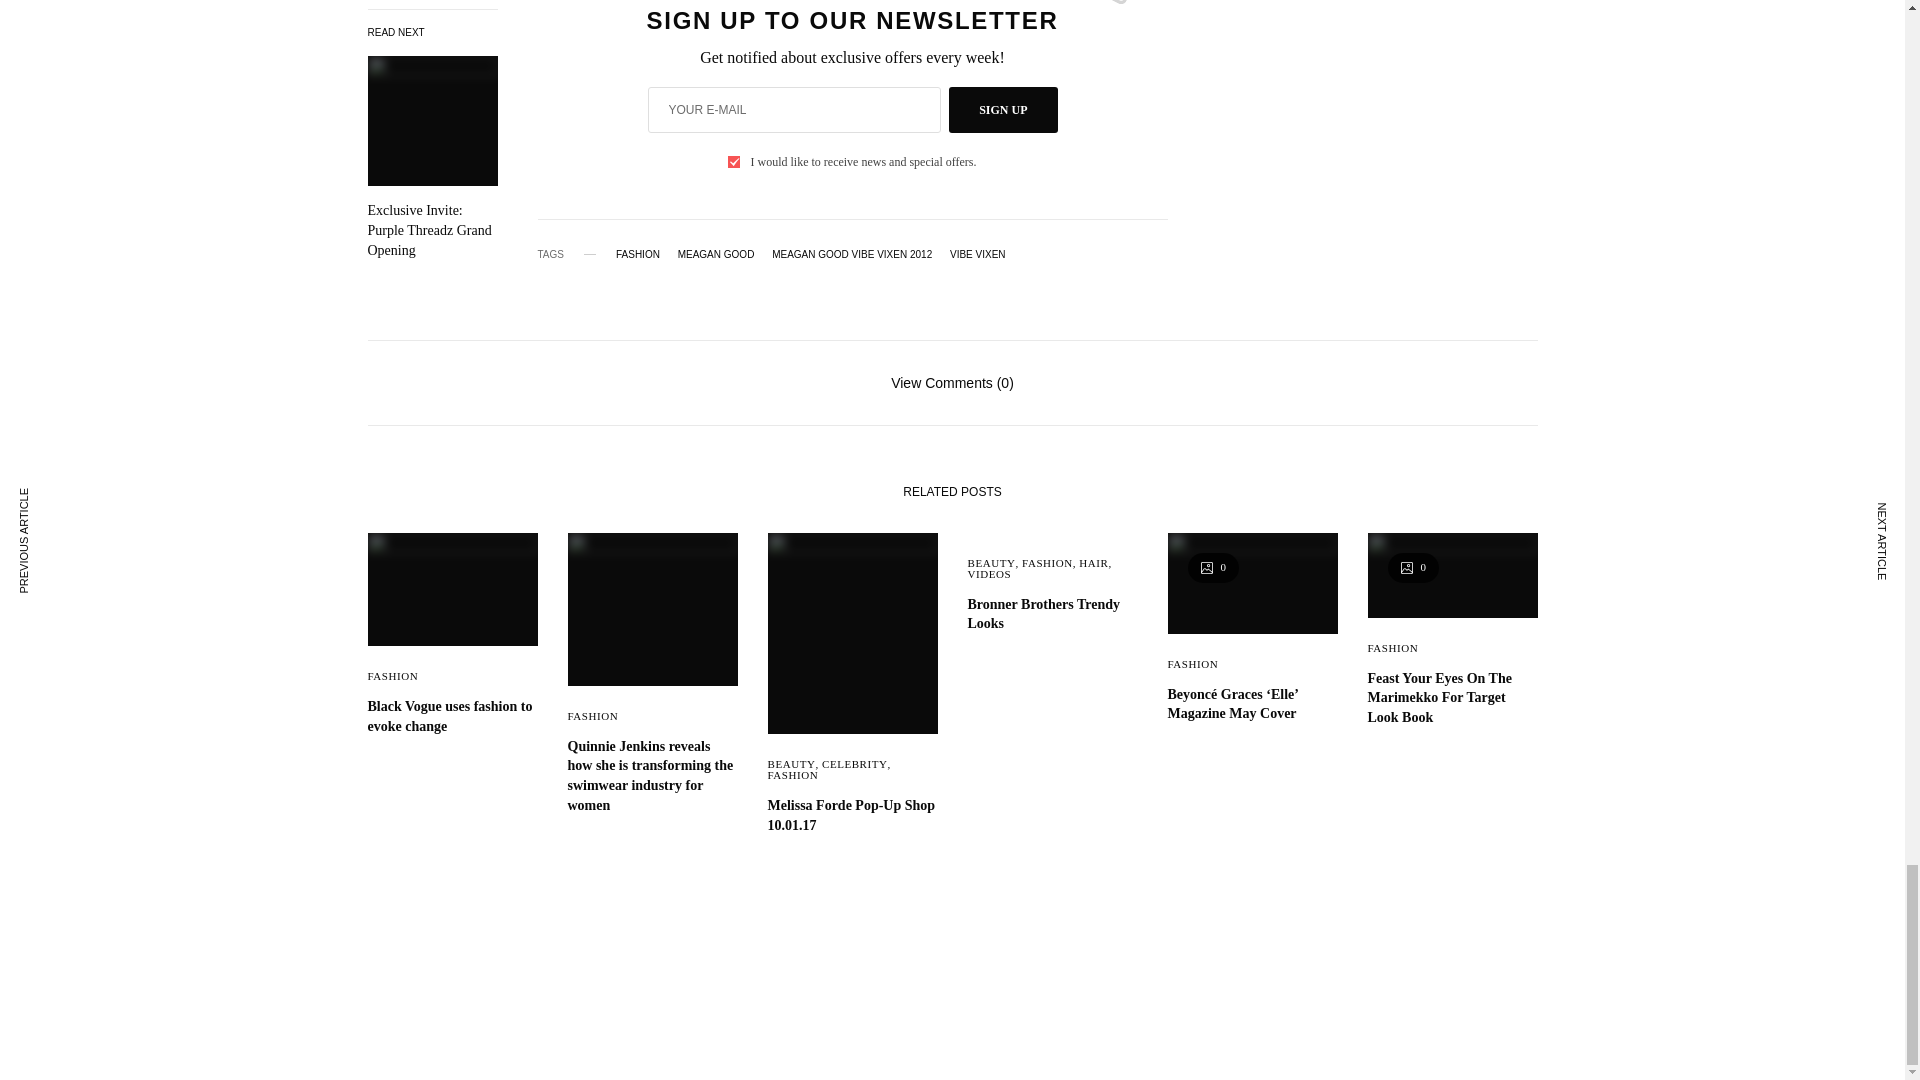 This screenshot has width=1920, height=1080. What do you see at coordinates (593, 716) in the screenshot?
I see `FASHION` at bounding box center [593, 716].